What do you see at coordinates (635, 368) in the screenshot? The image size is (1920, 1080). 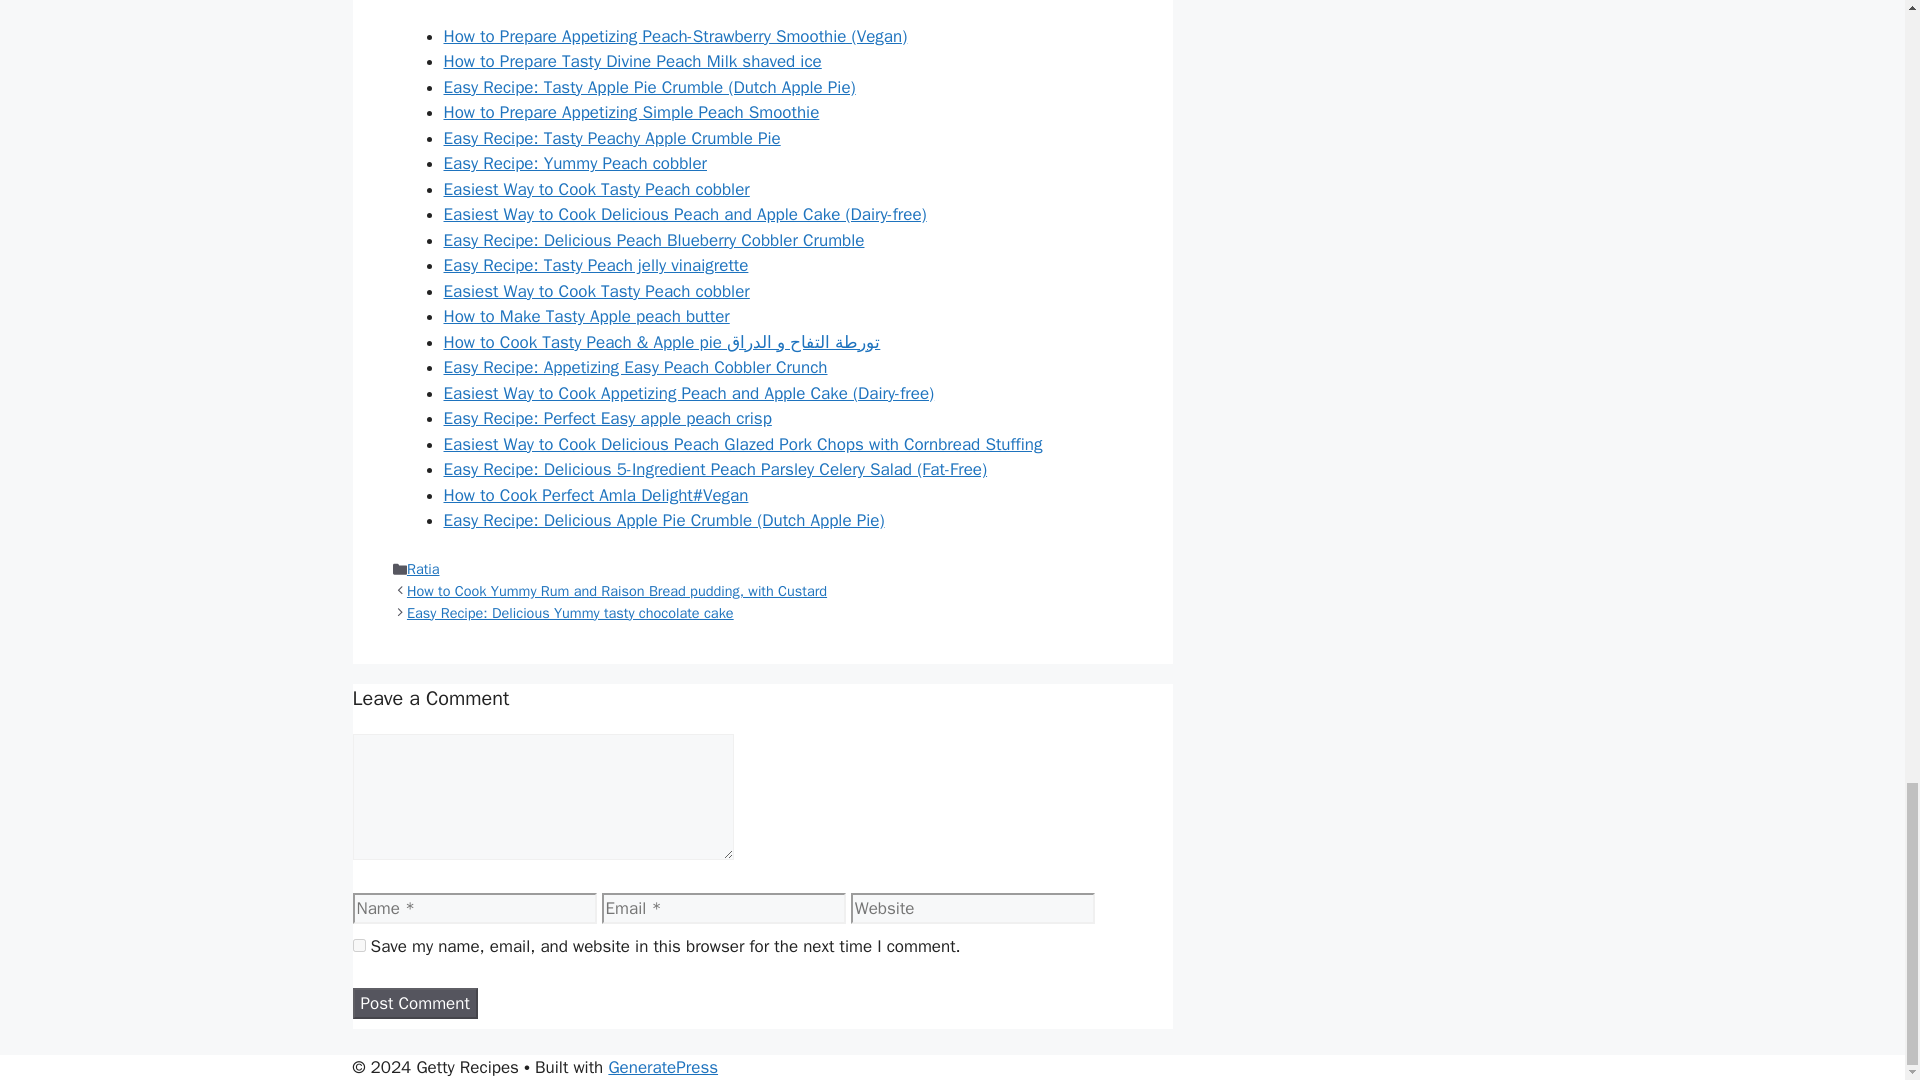 I see `Easy Recipe: Appetizing Easy Peach Cobbler Crunch` at bounding box center [635, 368].